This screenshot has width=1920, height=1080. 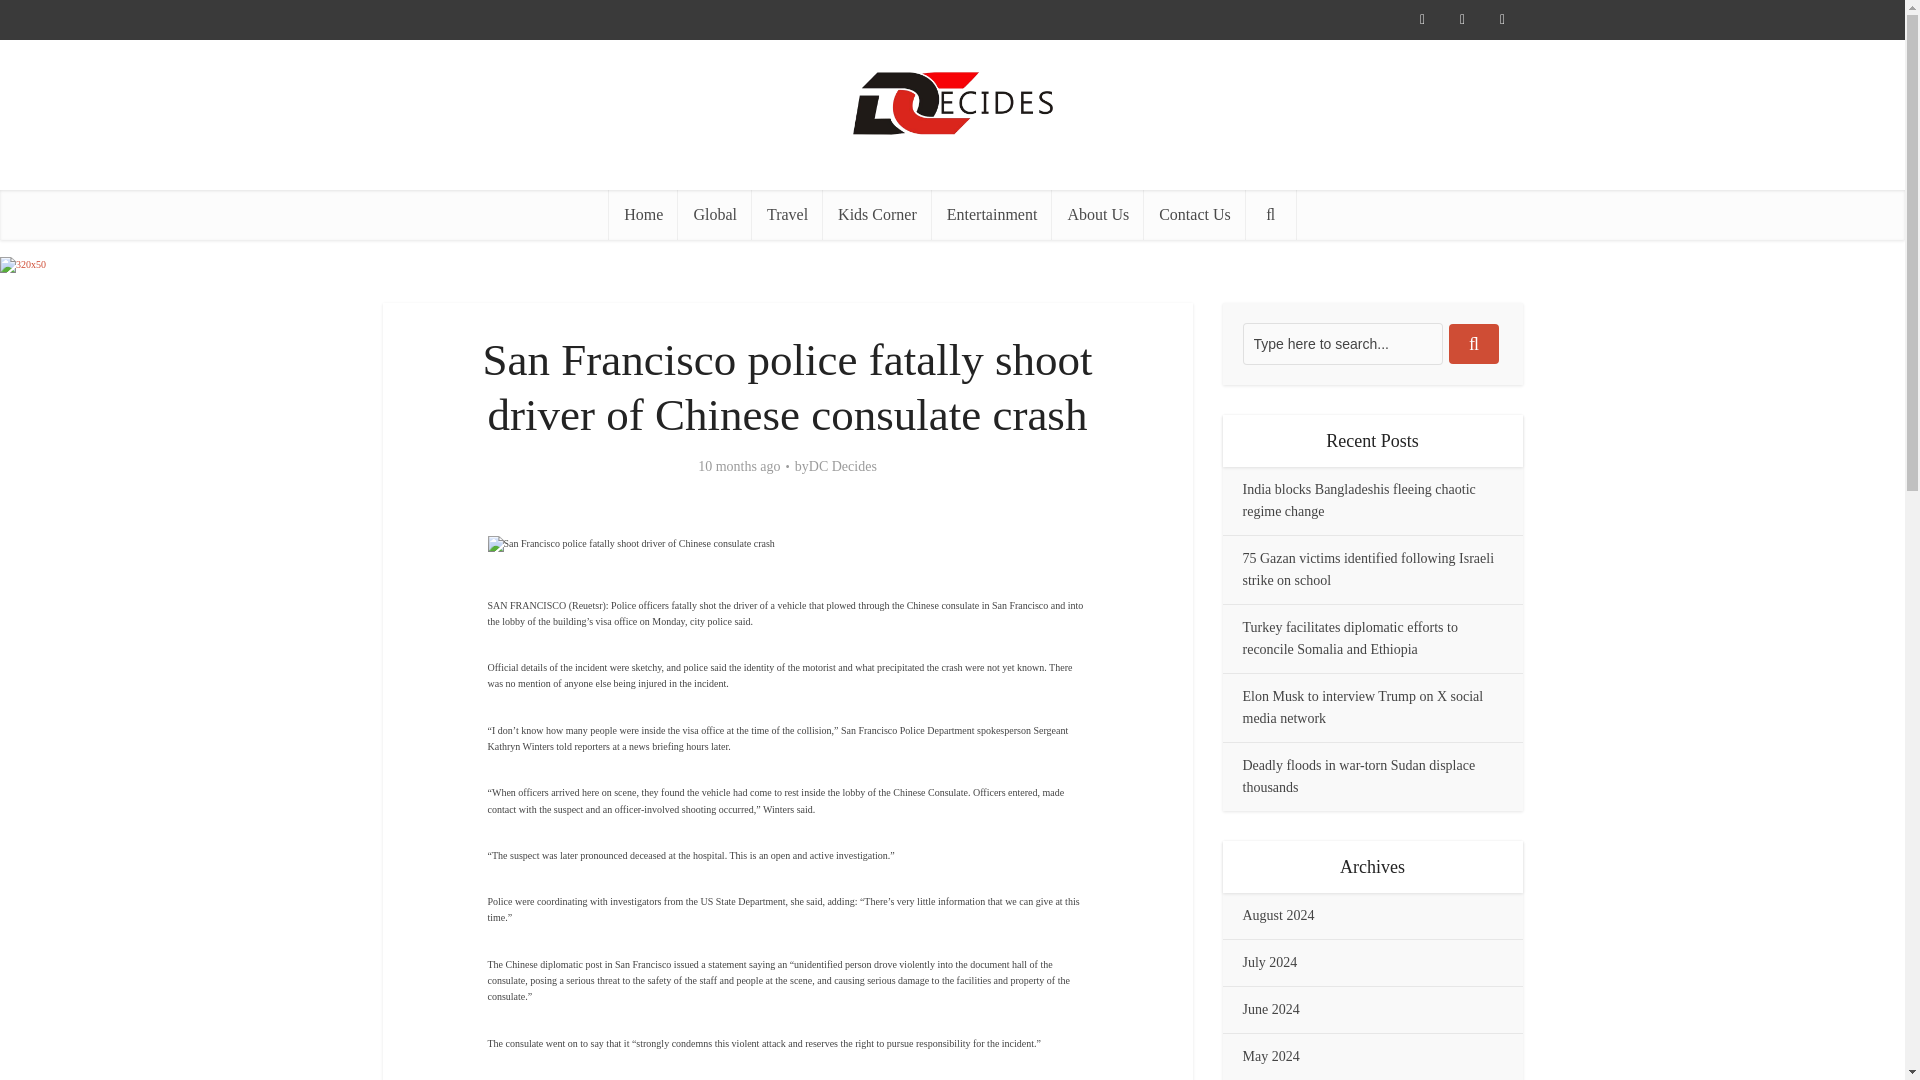 I want to click on Travel, so click(x=788, y=214).